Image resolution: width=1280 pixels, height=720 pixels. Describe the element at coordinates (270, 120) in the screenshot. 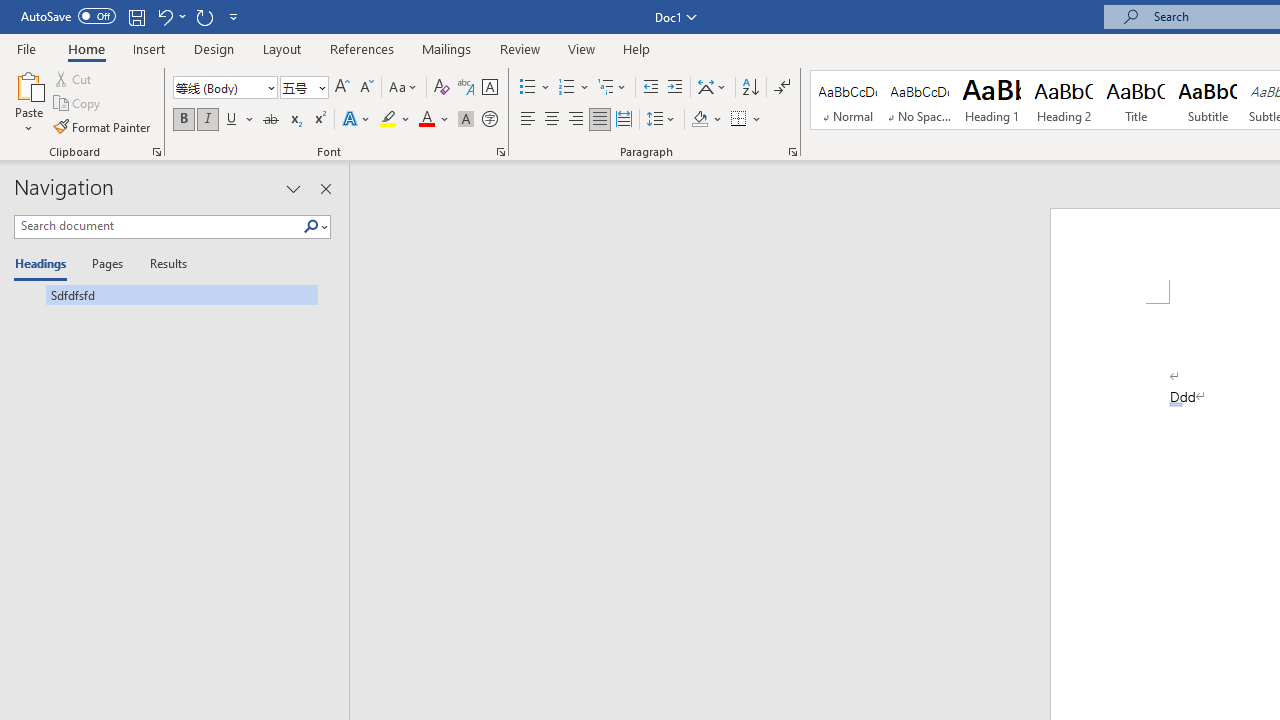

I see `Strikethrough` at that location.